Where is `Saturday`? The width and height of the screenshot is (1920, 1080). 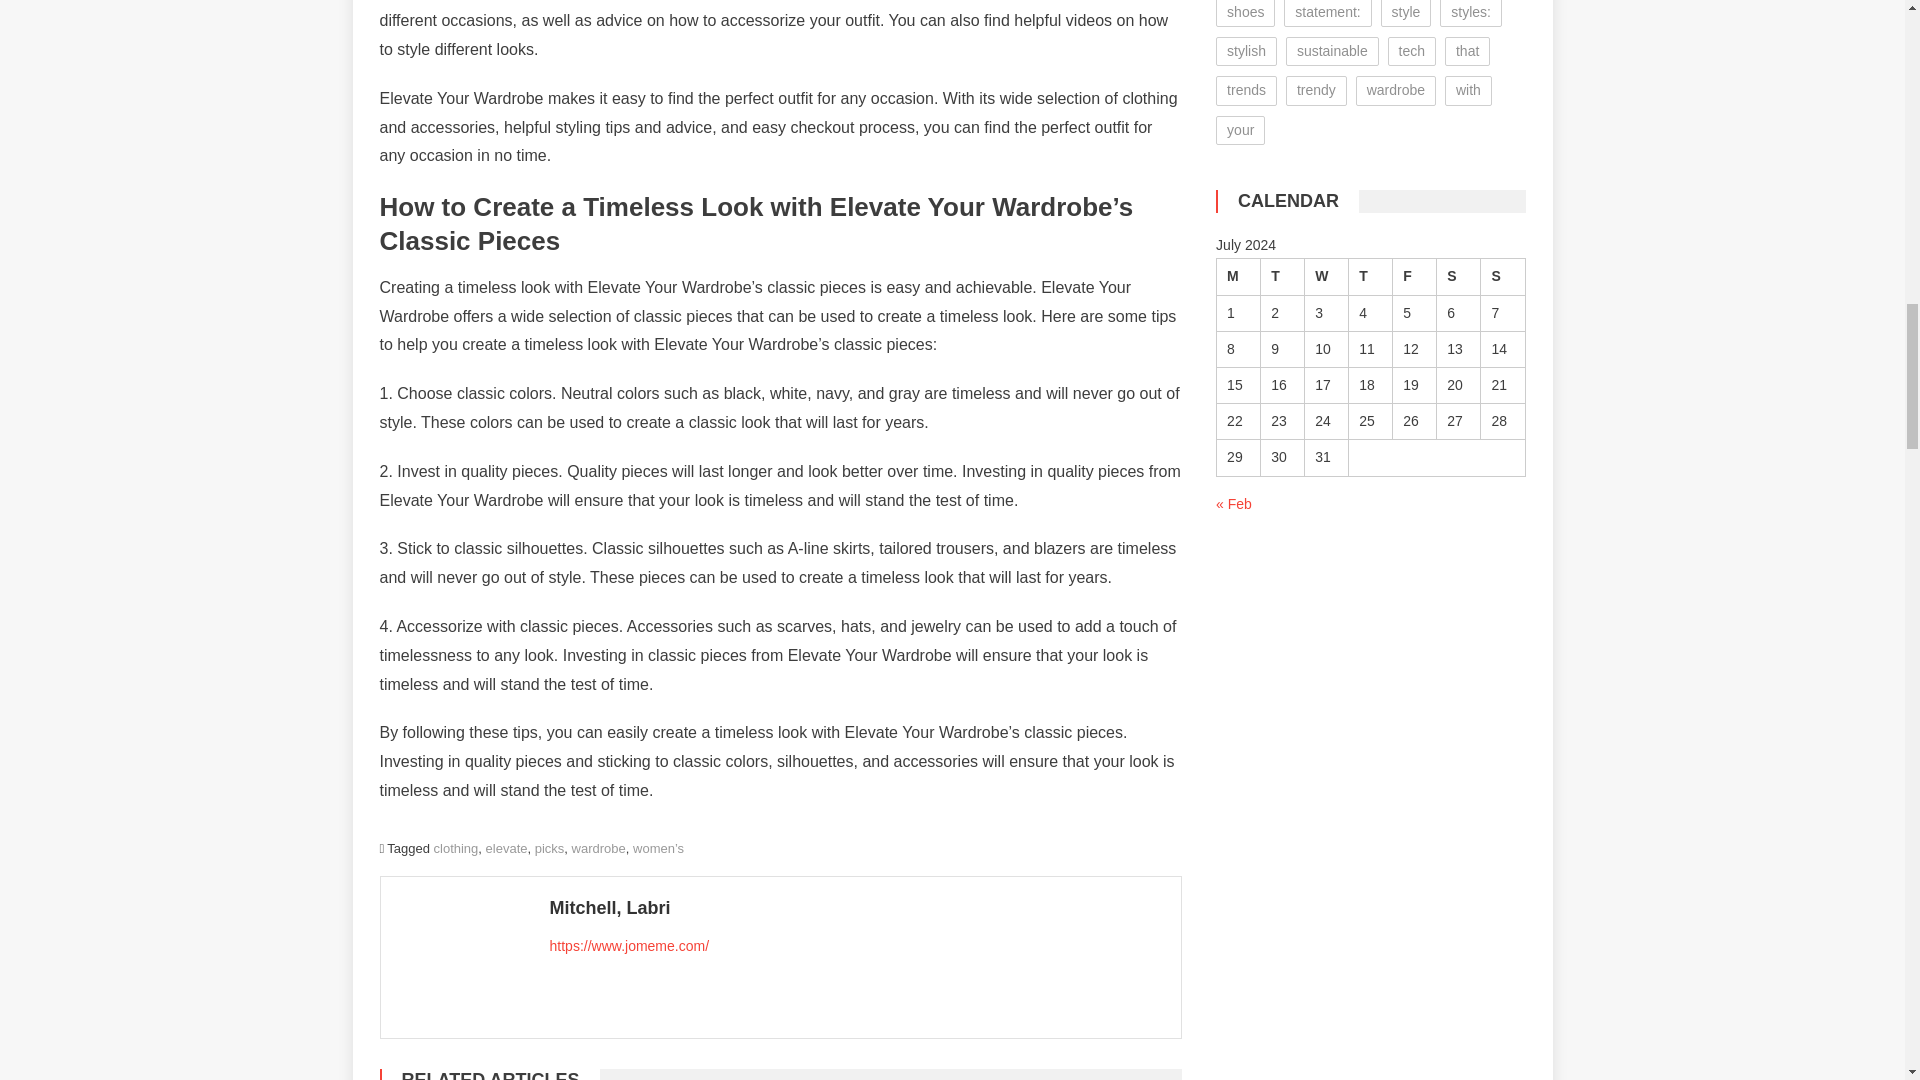 Saturday is located at coordinates (1458, 276).